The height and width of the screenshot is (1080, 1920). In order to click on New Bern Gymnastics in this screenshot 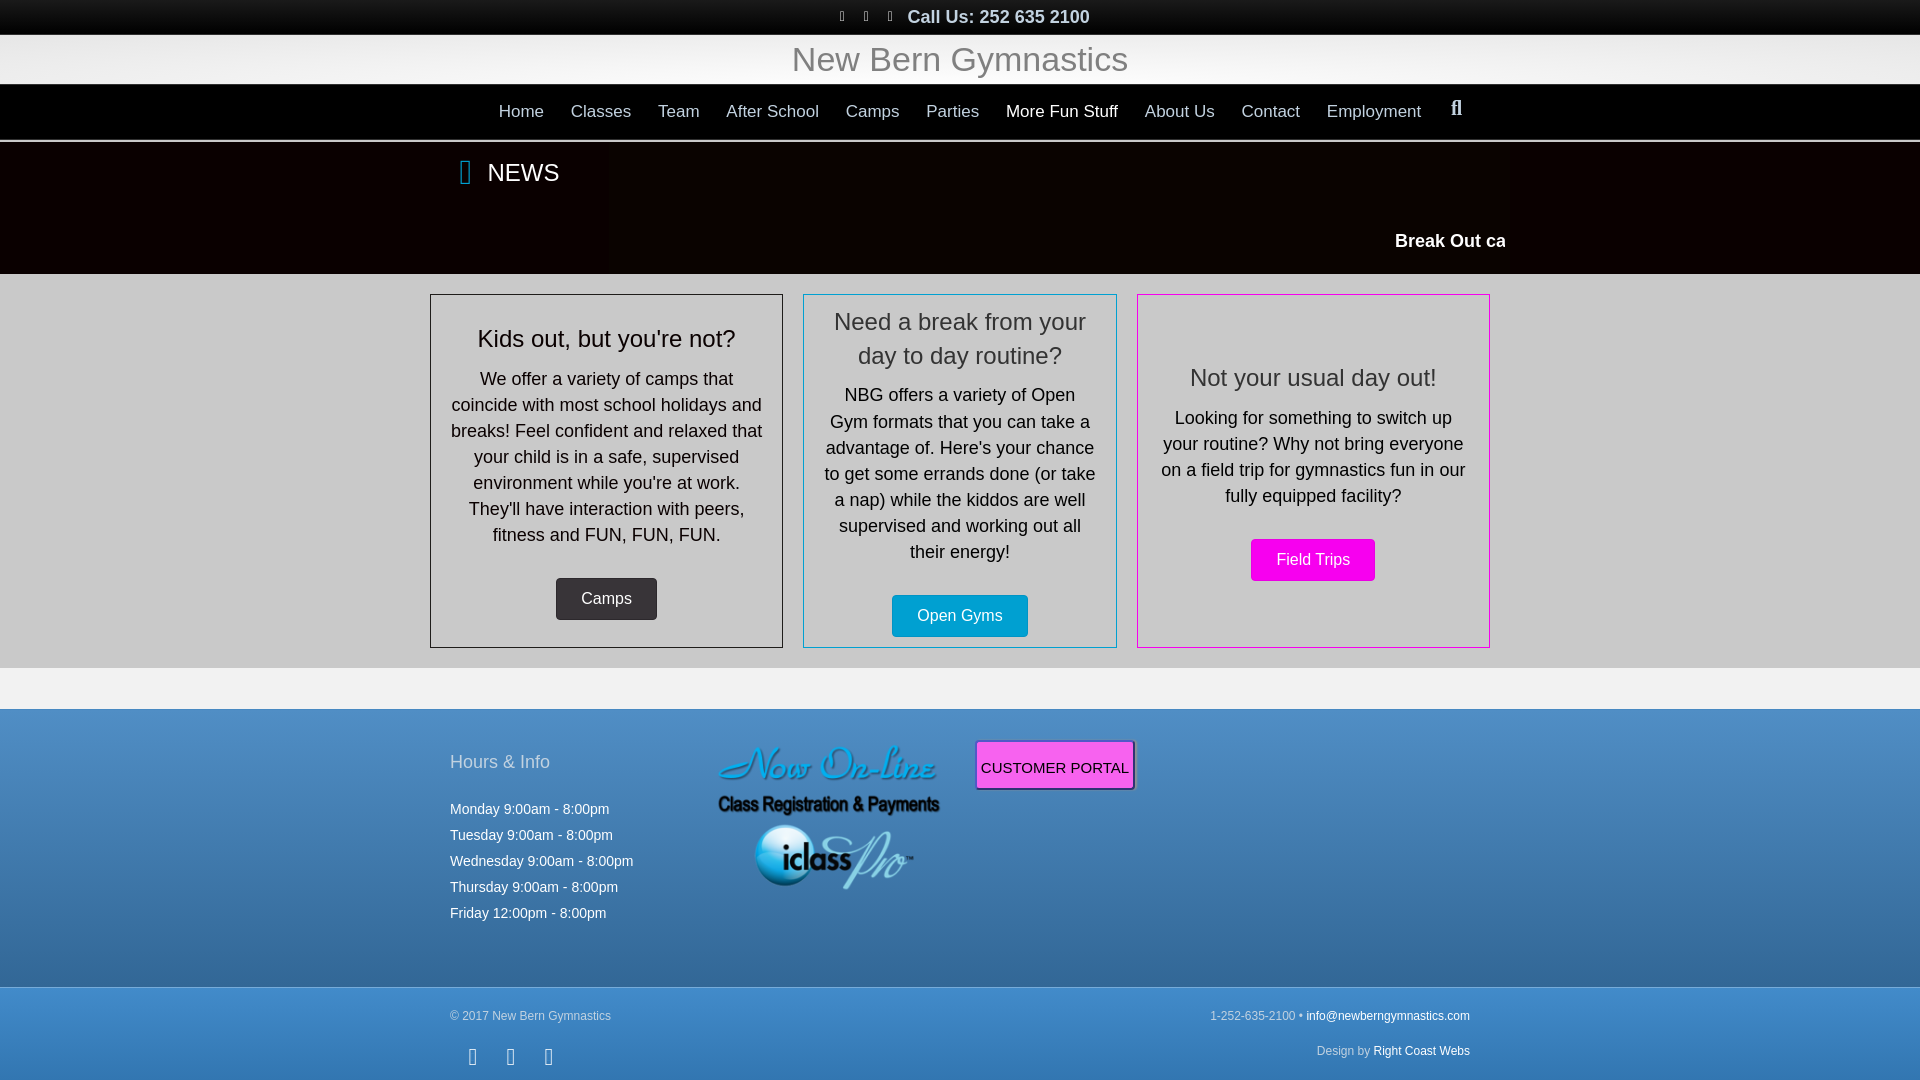, I will do `click(960, 59)`.